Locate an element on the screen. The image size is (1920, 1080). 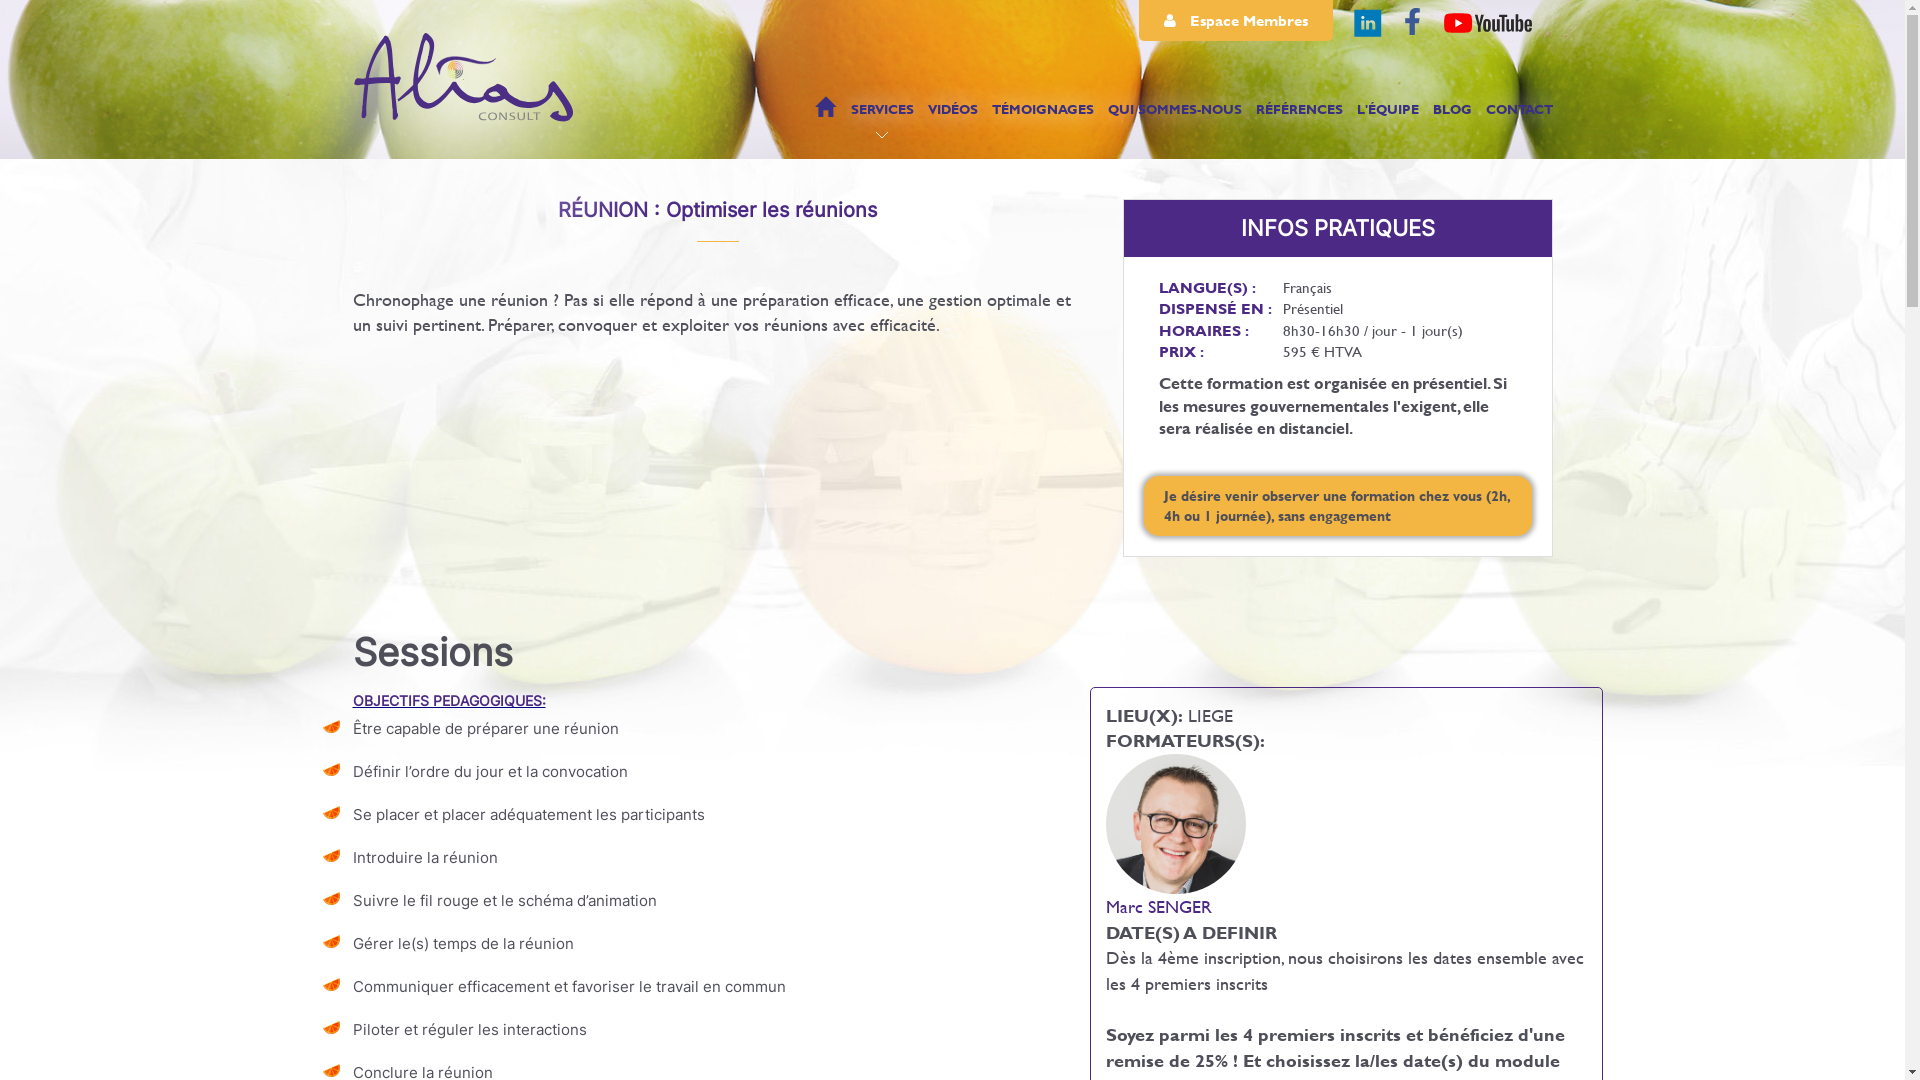
Espace Membres is located at coordinates (1235, 20).